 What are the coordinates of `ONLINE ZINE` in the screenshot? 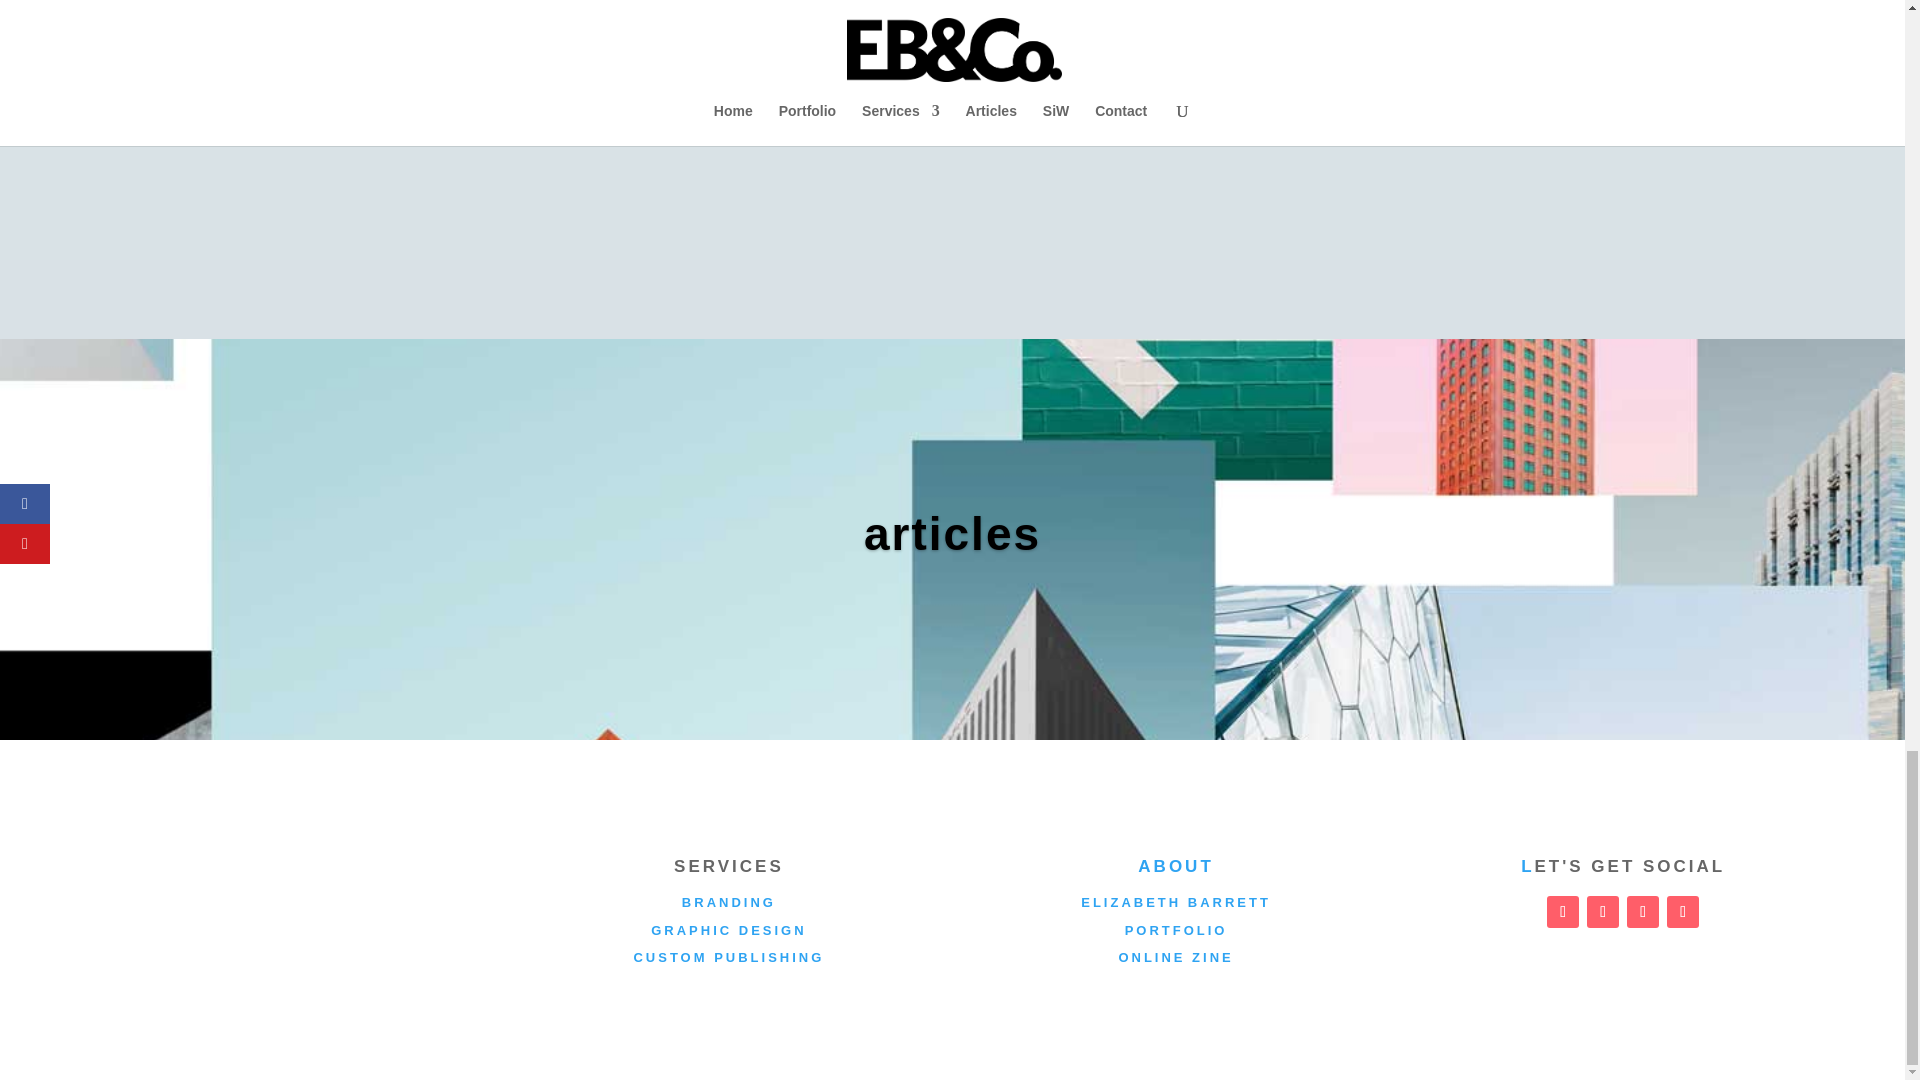 It's located at (1174, 958).